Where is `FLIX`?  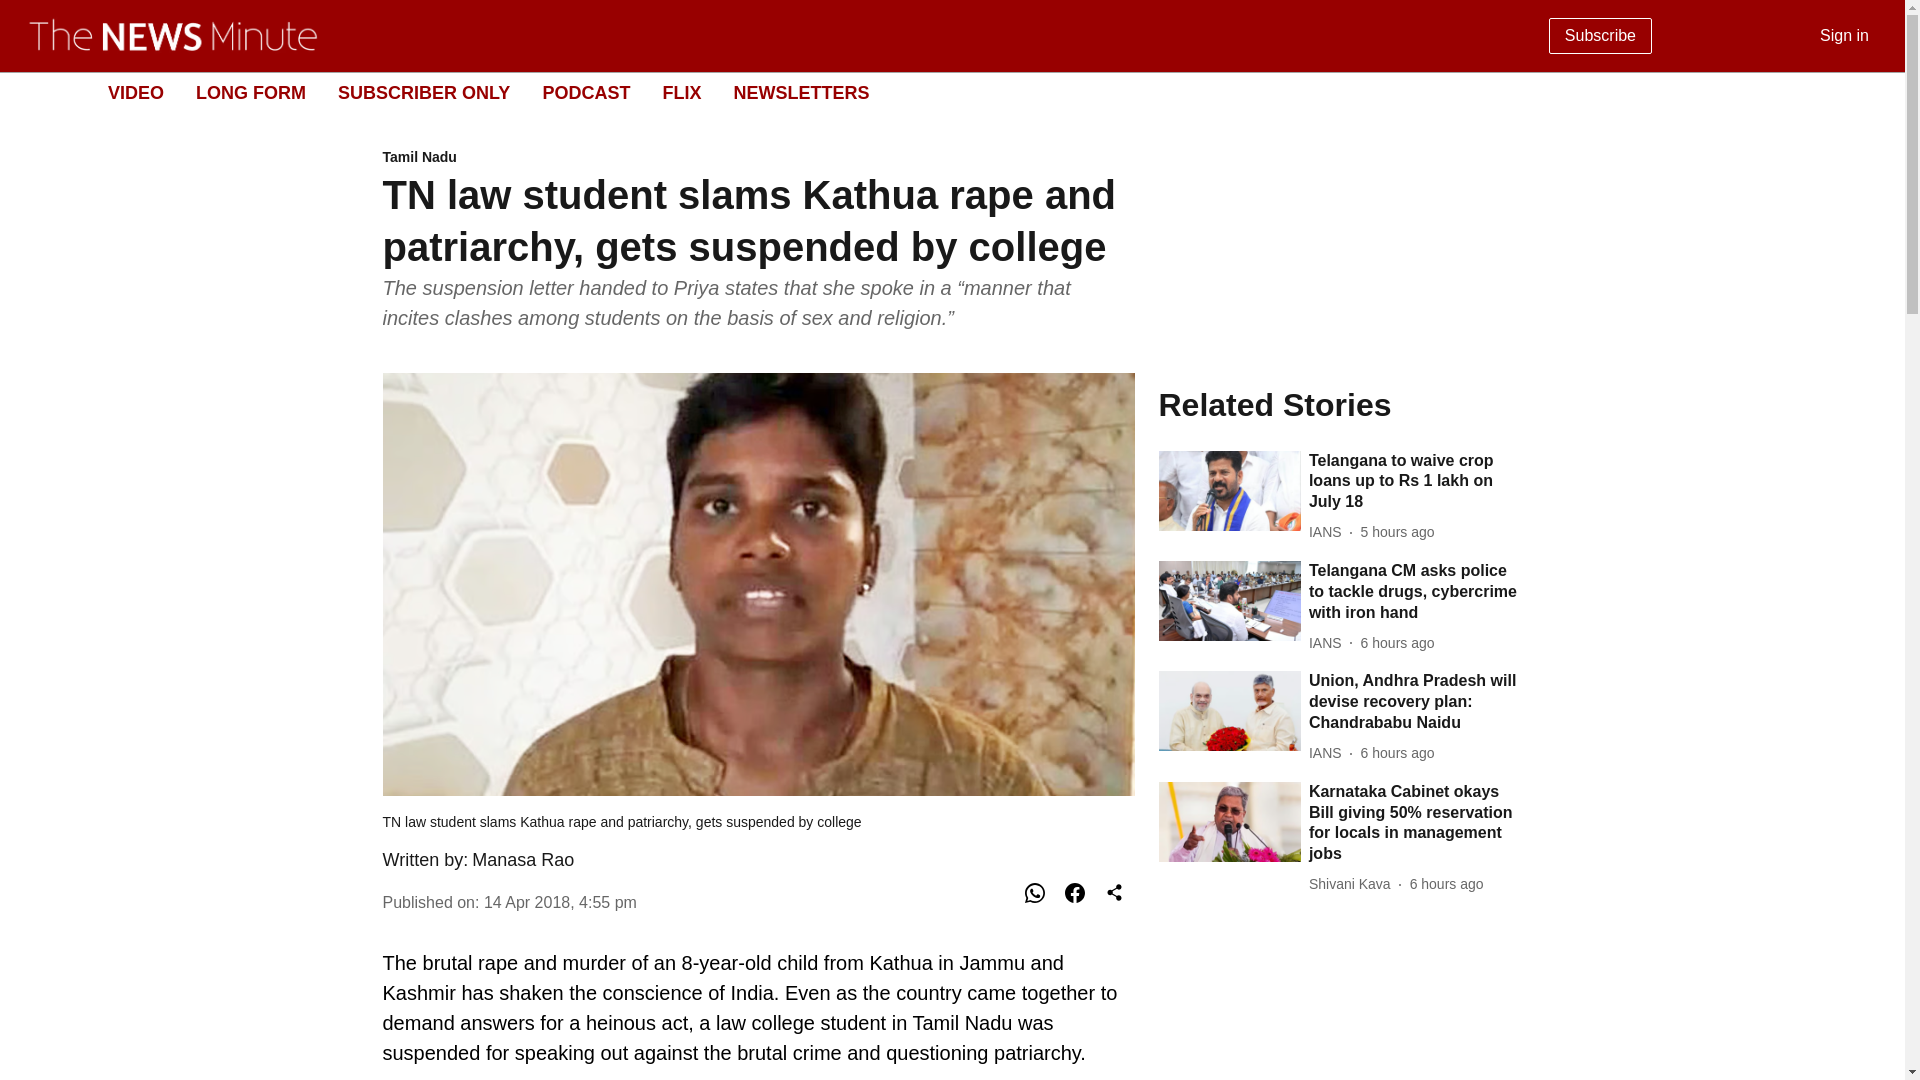
FLIX is located at coordinates (523, 860).